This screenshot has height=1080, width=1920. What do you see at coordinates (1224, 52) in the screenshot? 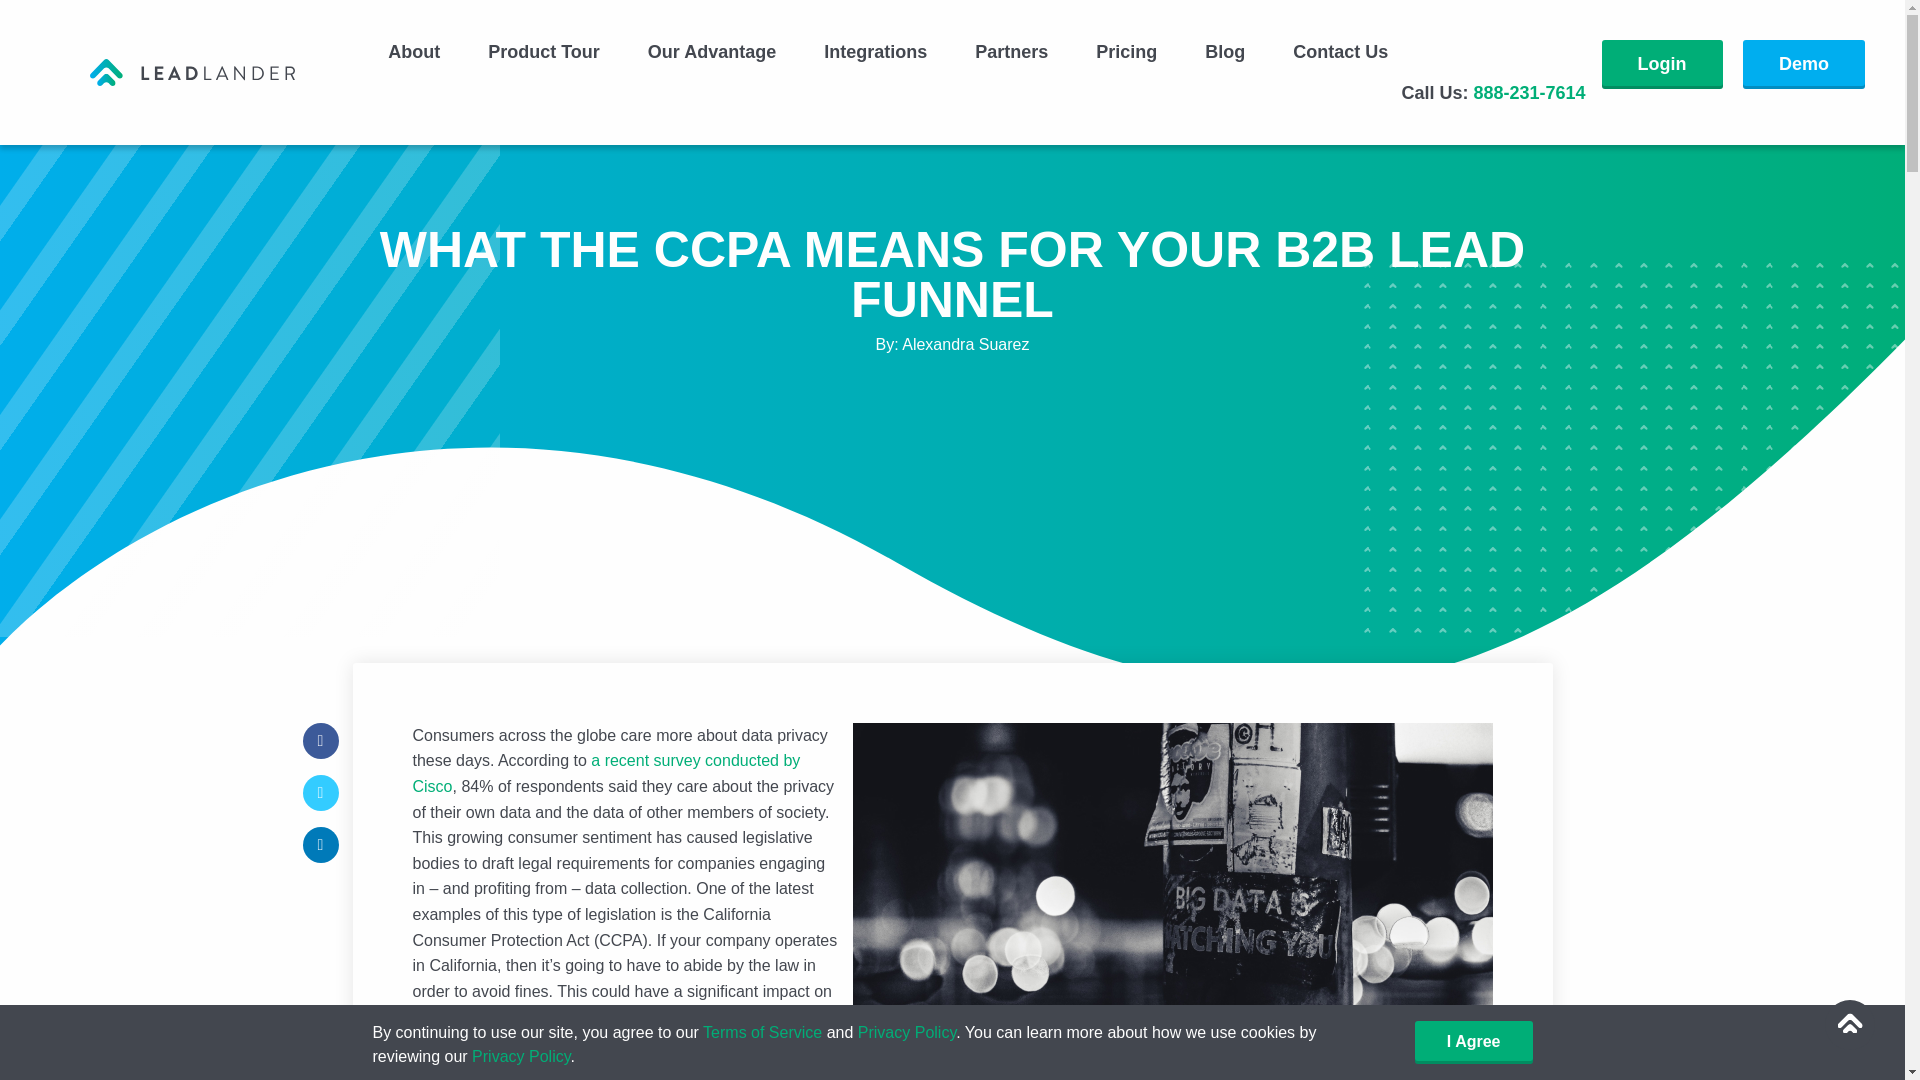
I see `Blog` at bounding box center [1224, 52].